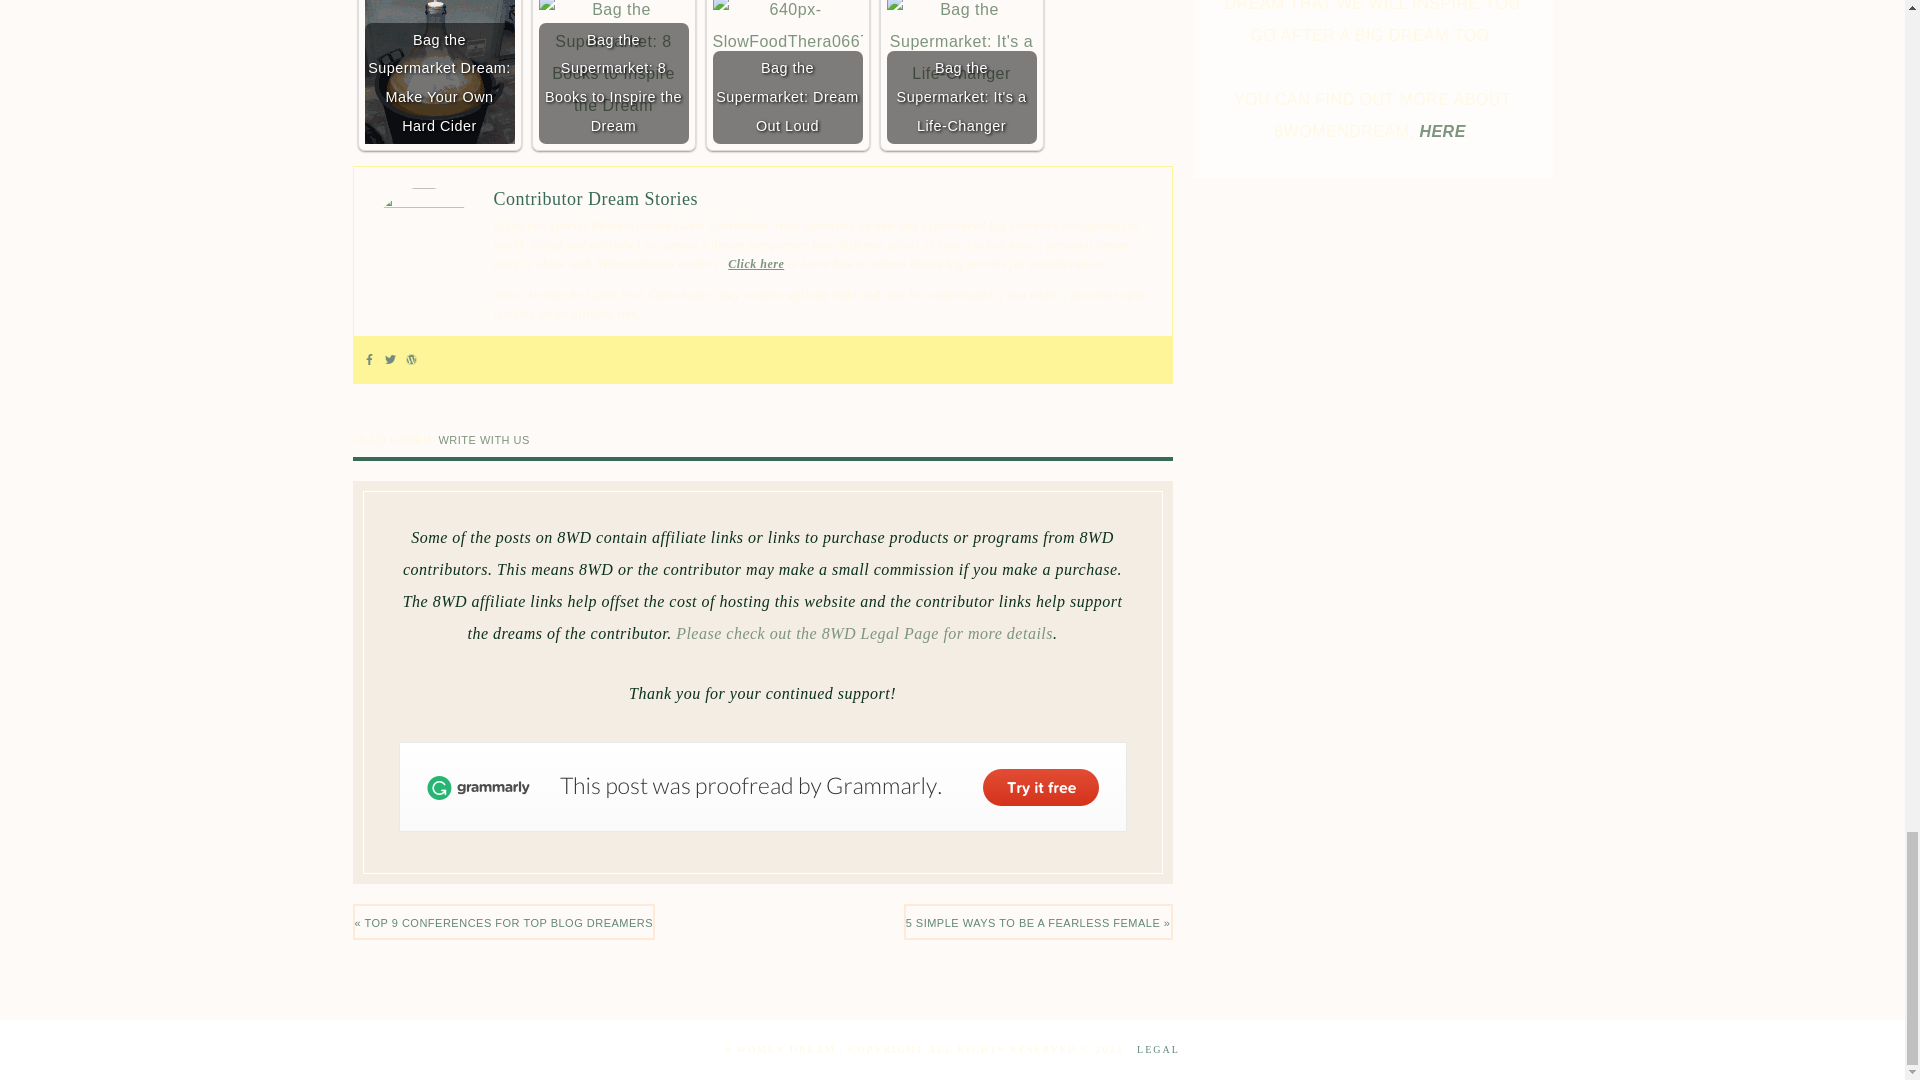  What do you see at coordinates (787, 29) in the screenshot?
I see `Bag the Supermarket: Dream Out Loud` at bounding box center [787, 29].